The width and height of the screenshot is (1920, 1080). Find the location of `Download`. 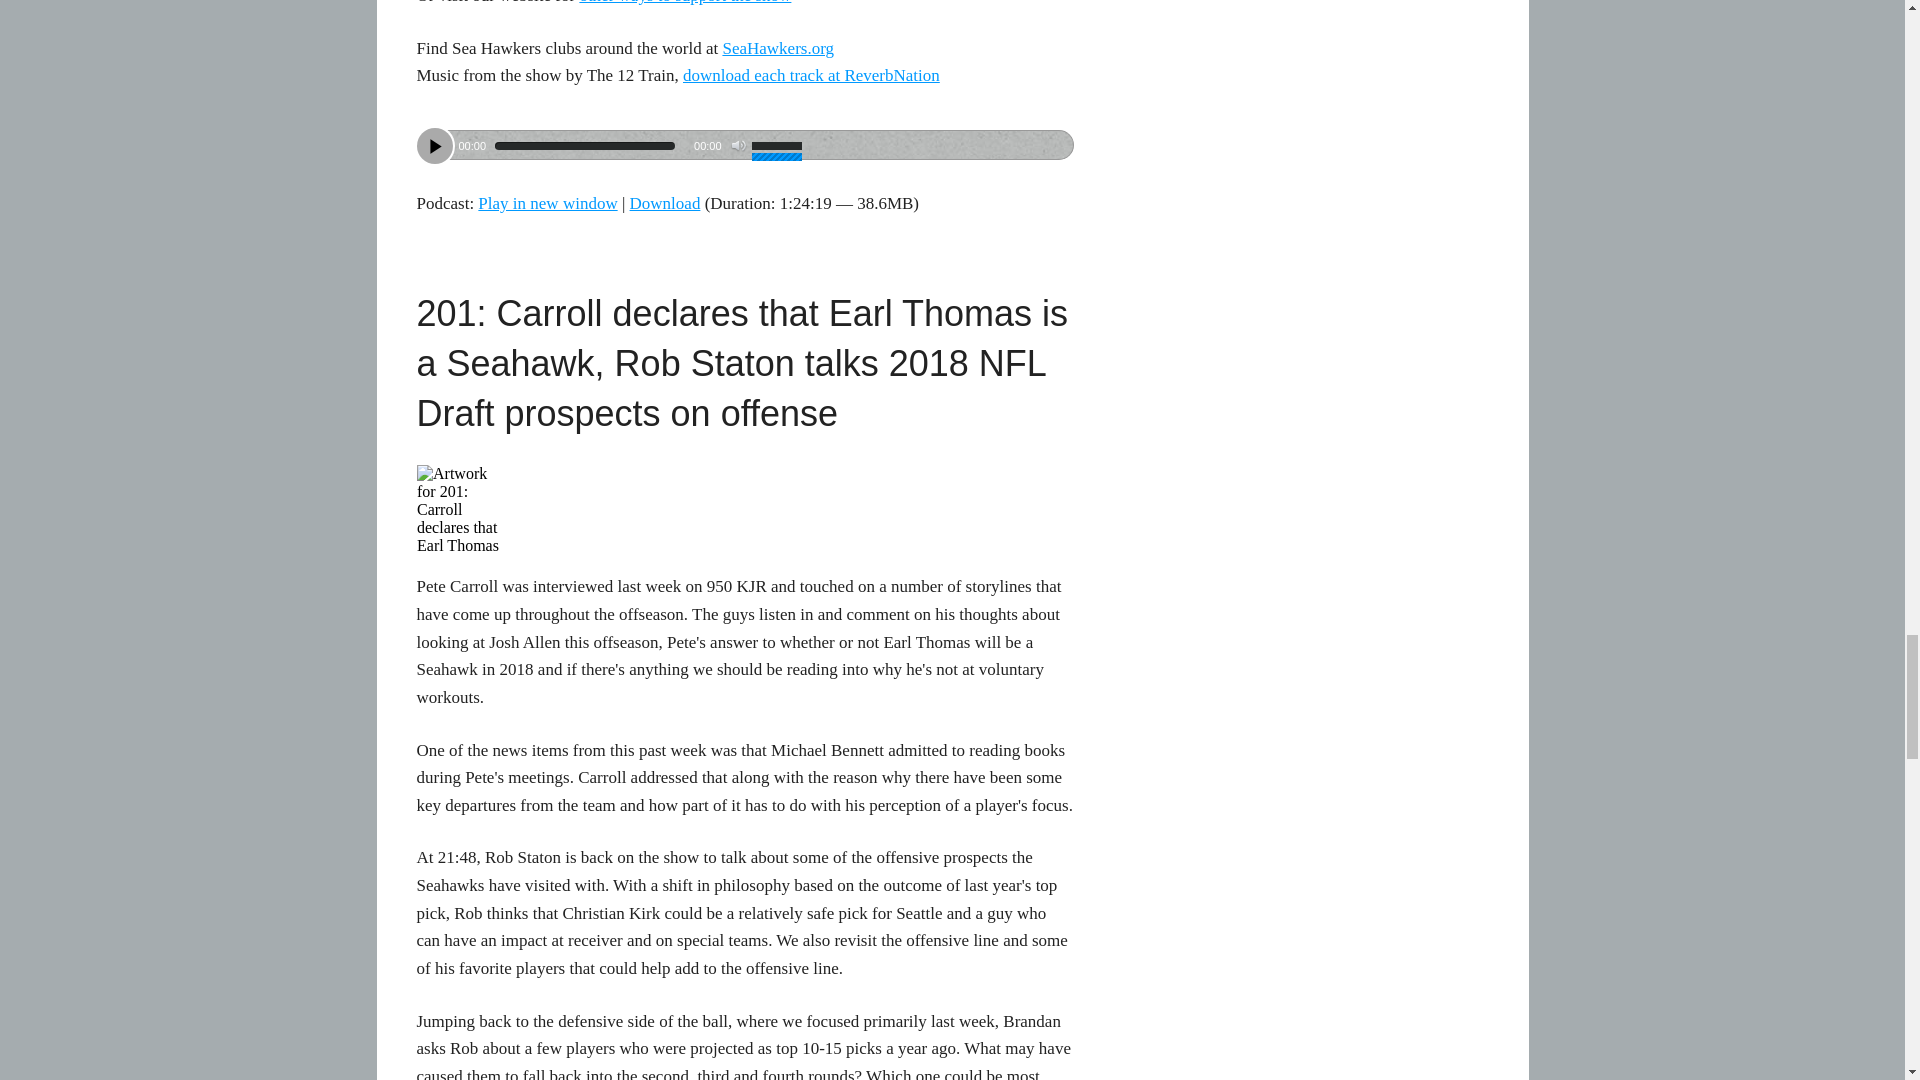

Download is located at coordinates (664, 203).